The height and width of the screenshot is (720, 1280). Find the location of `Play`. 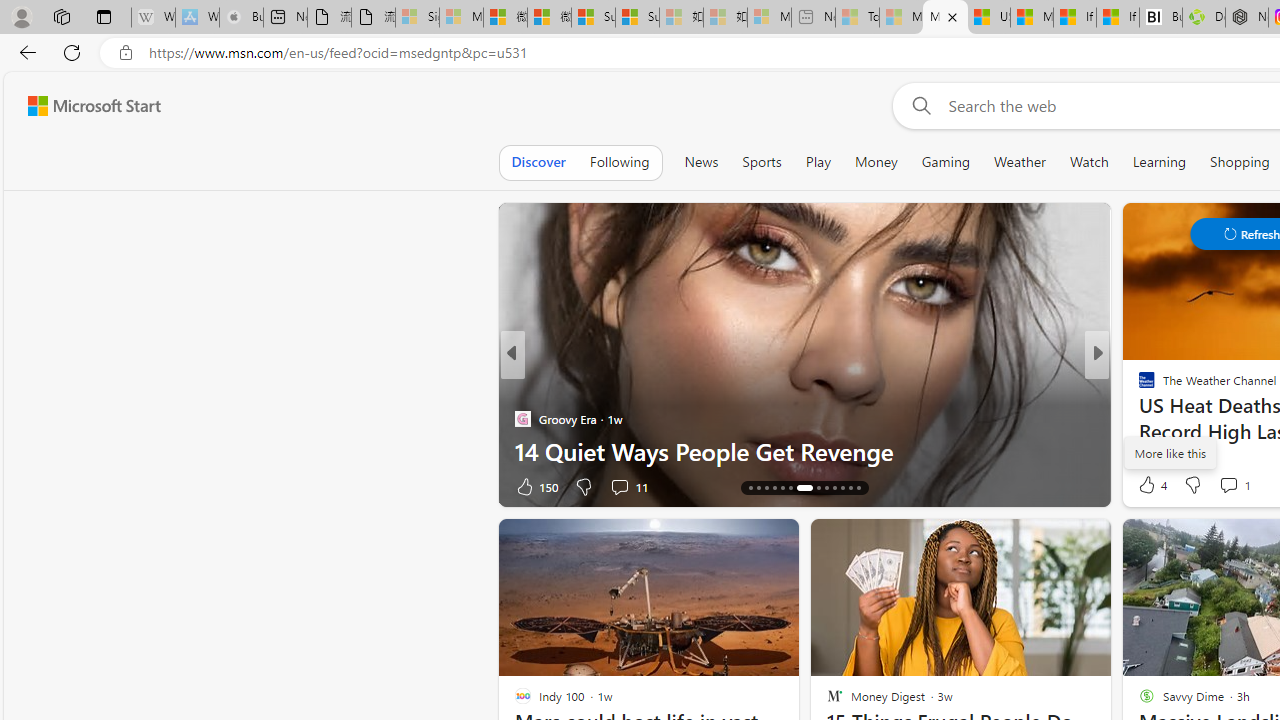

Play is located at coordinates (818, 162).